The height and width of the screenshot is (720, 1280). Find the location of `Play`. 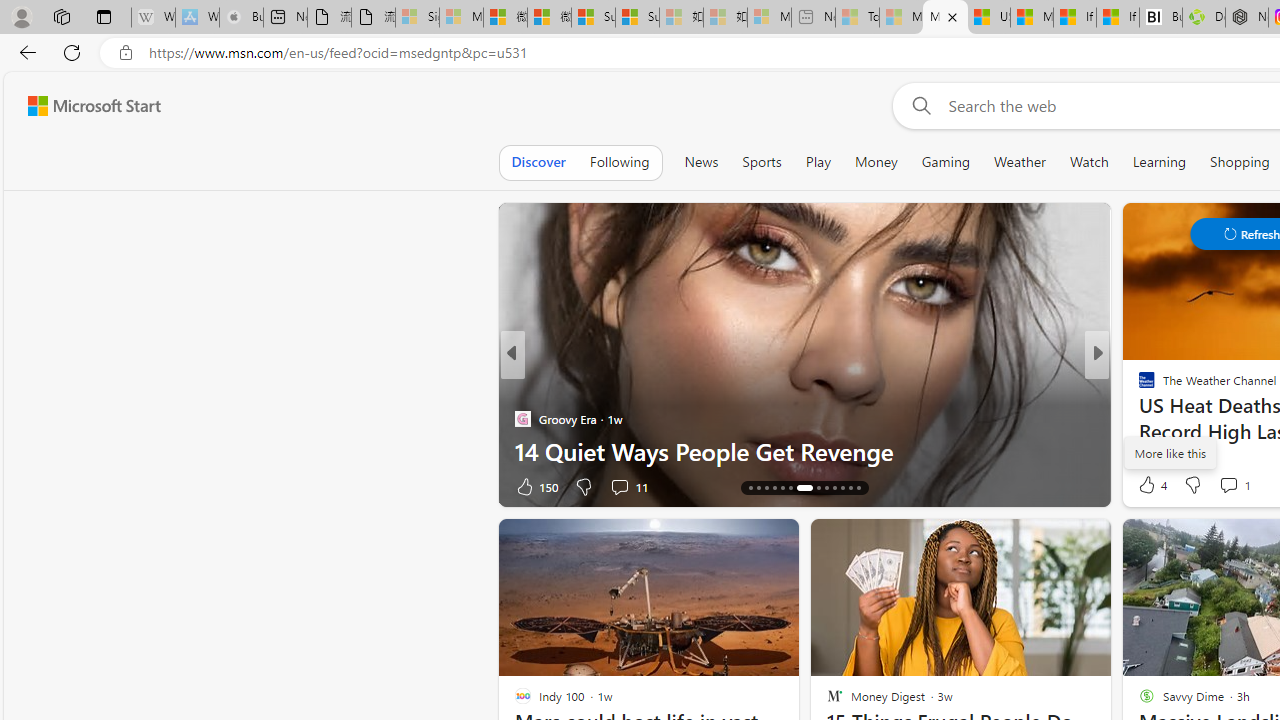

Play is located at coordinates (818, 162).